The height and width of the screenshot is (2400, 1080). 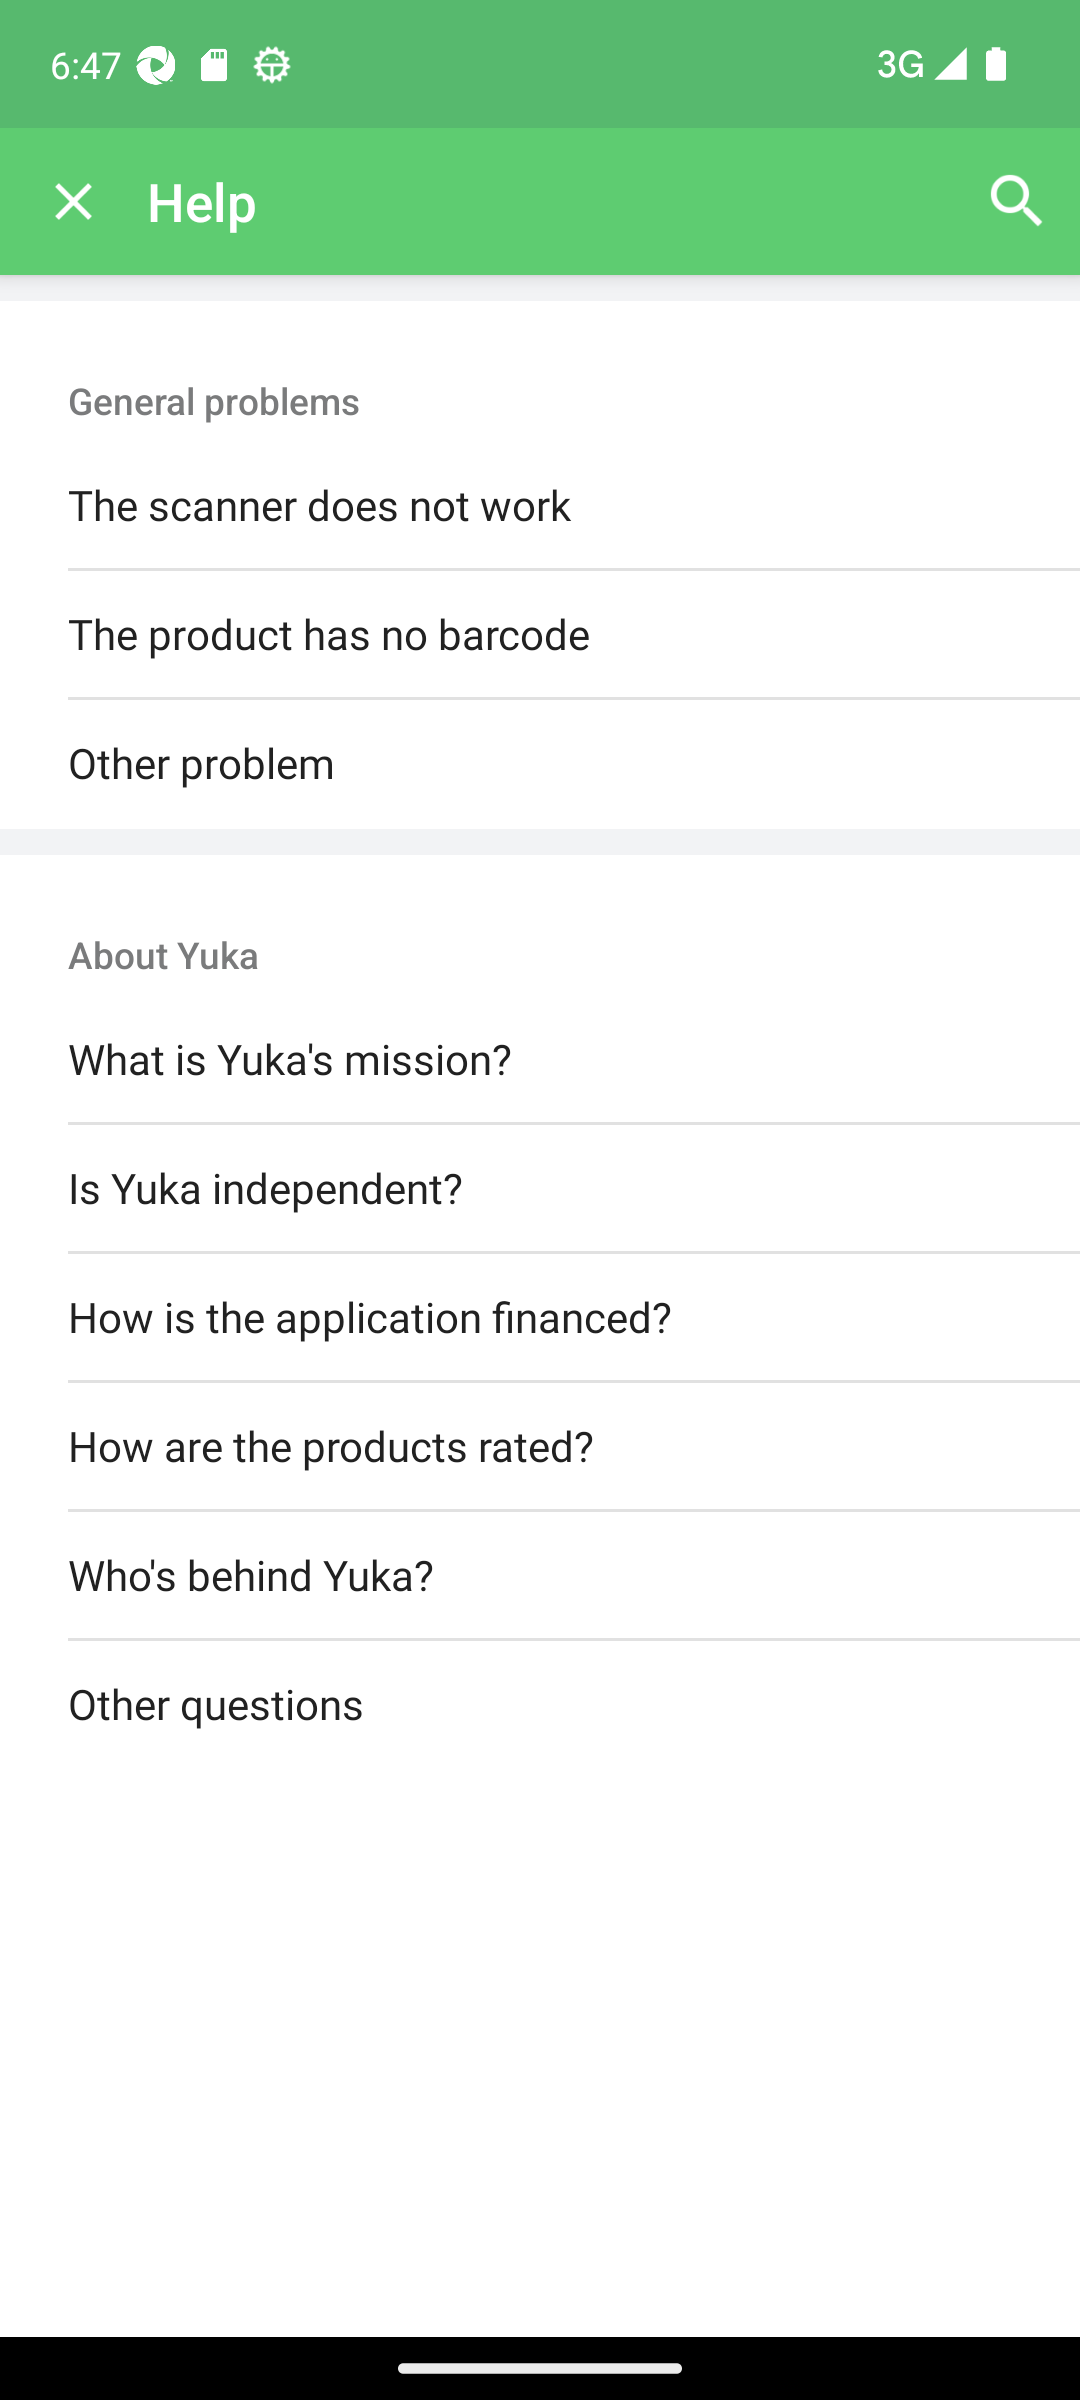 I want to click on What is Yuka's mission?, so click(x=540, y=1060).